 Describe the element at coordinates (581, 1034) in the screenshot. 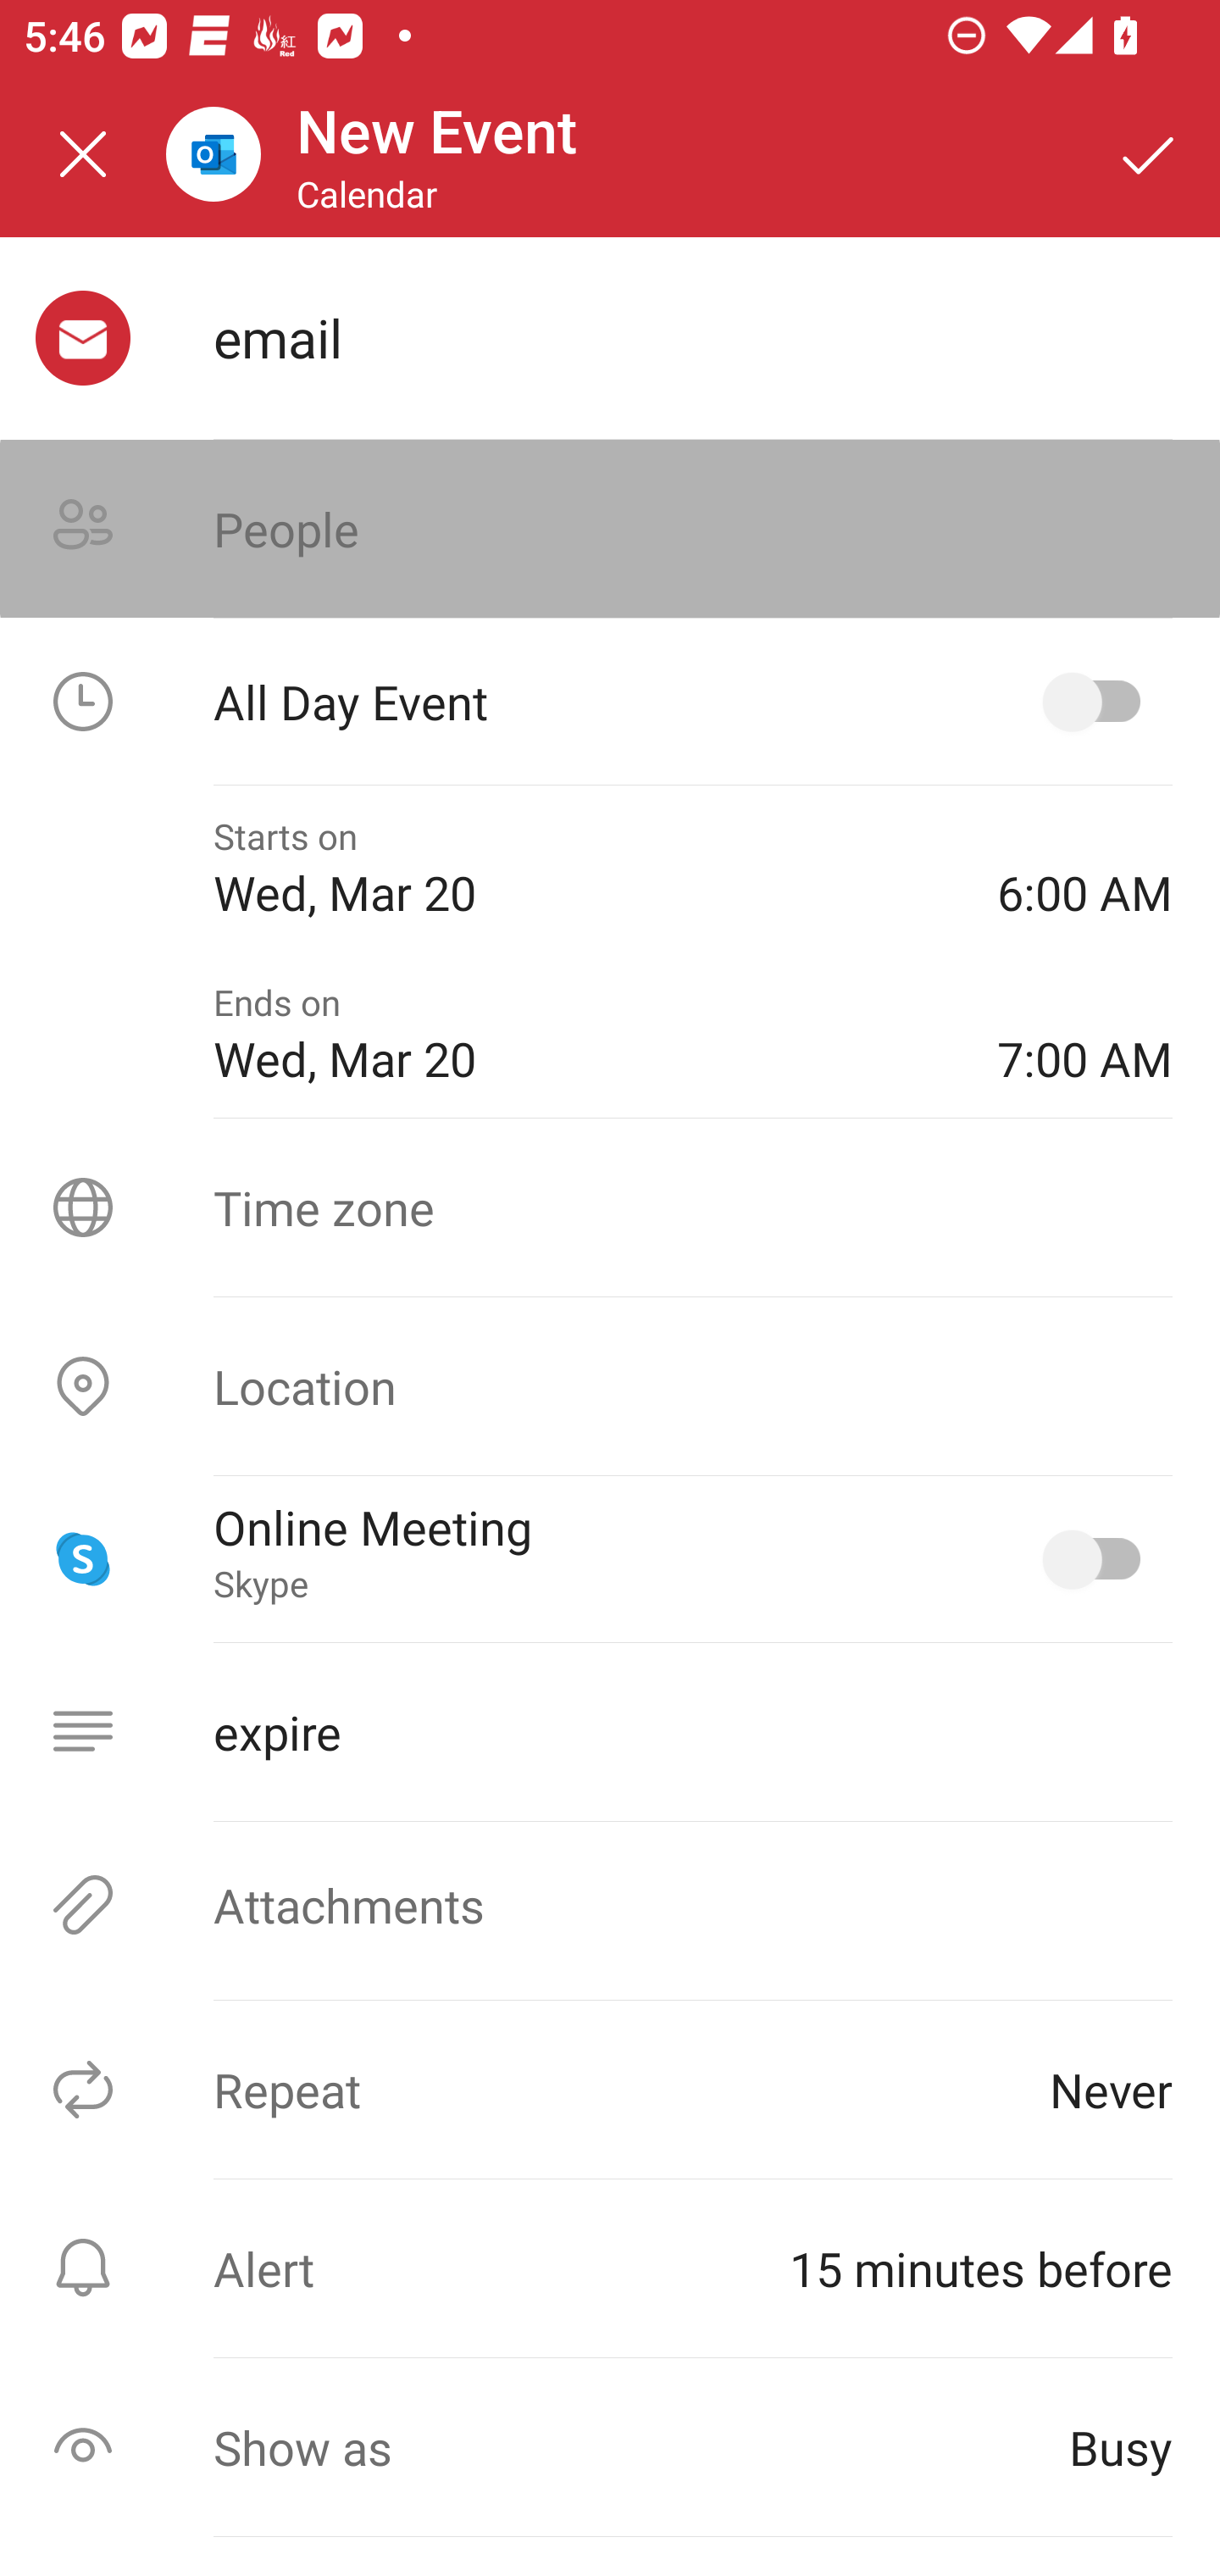

I see `Ends on Wed, Mar 20` at that location.